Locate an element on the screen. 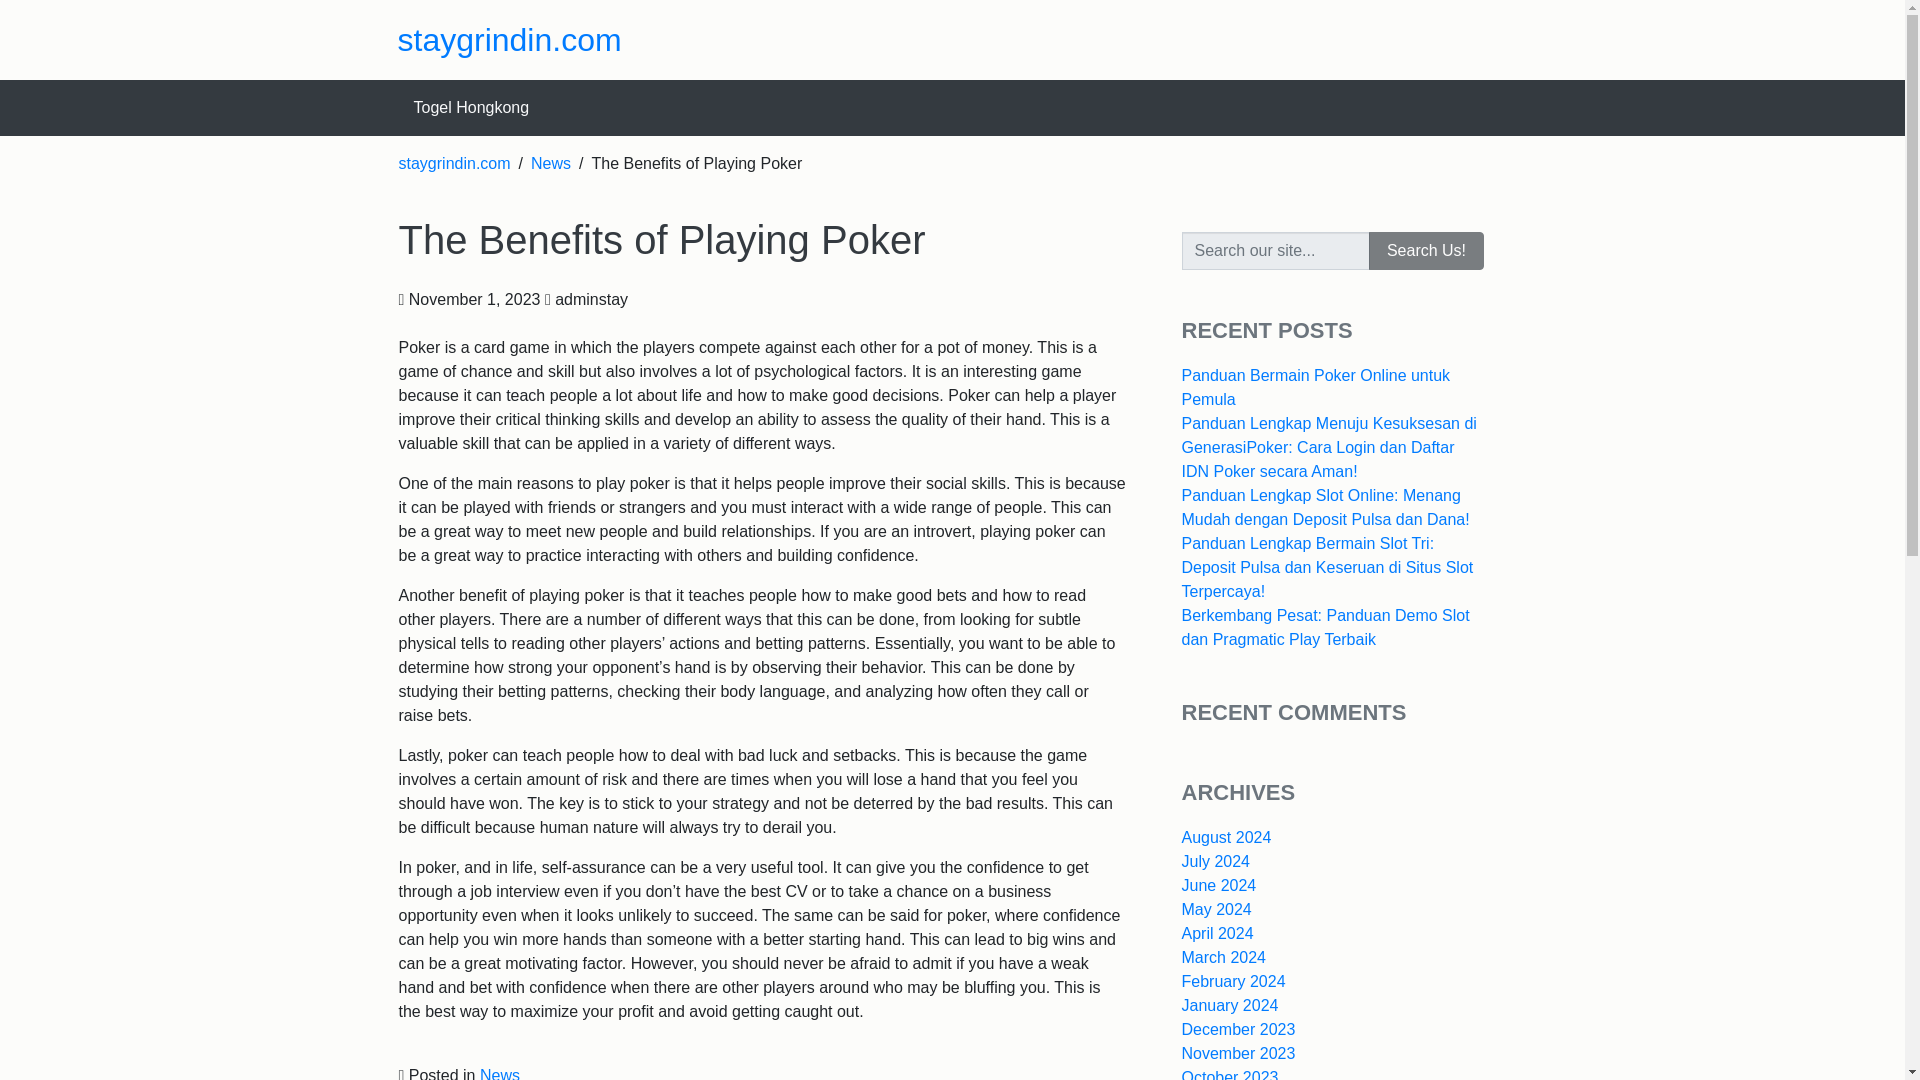 The width and height of the screenshot is (1920, 1080). Togel Hongkong is located at coordinates (471, 108).